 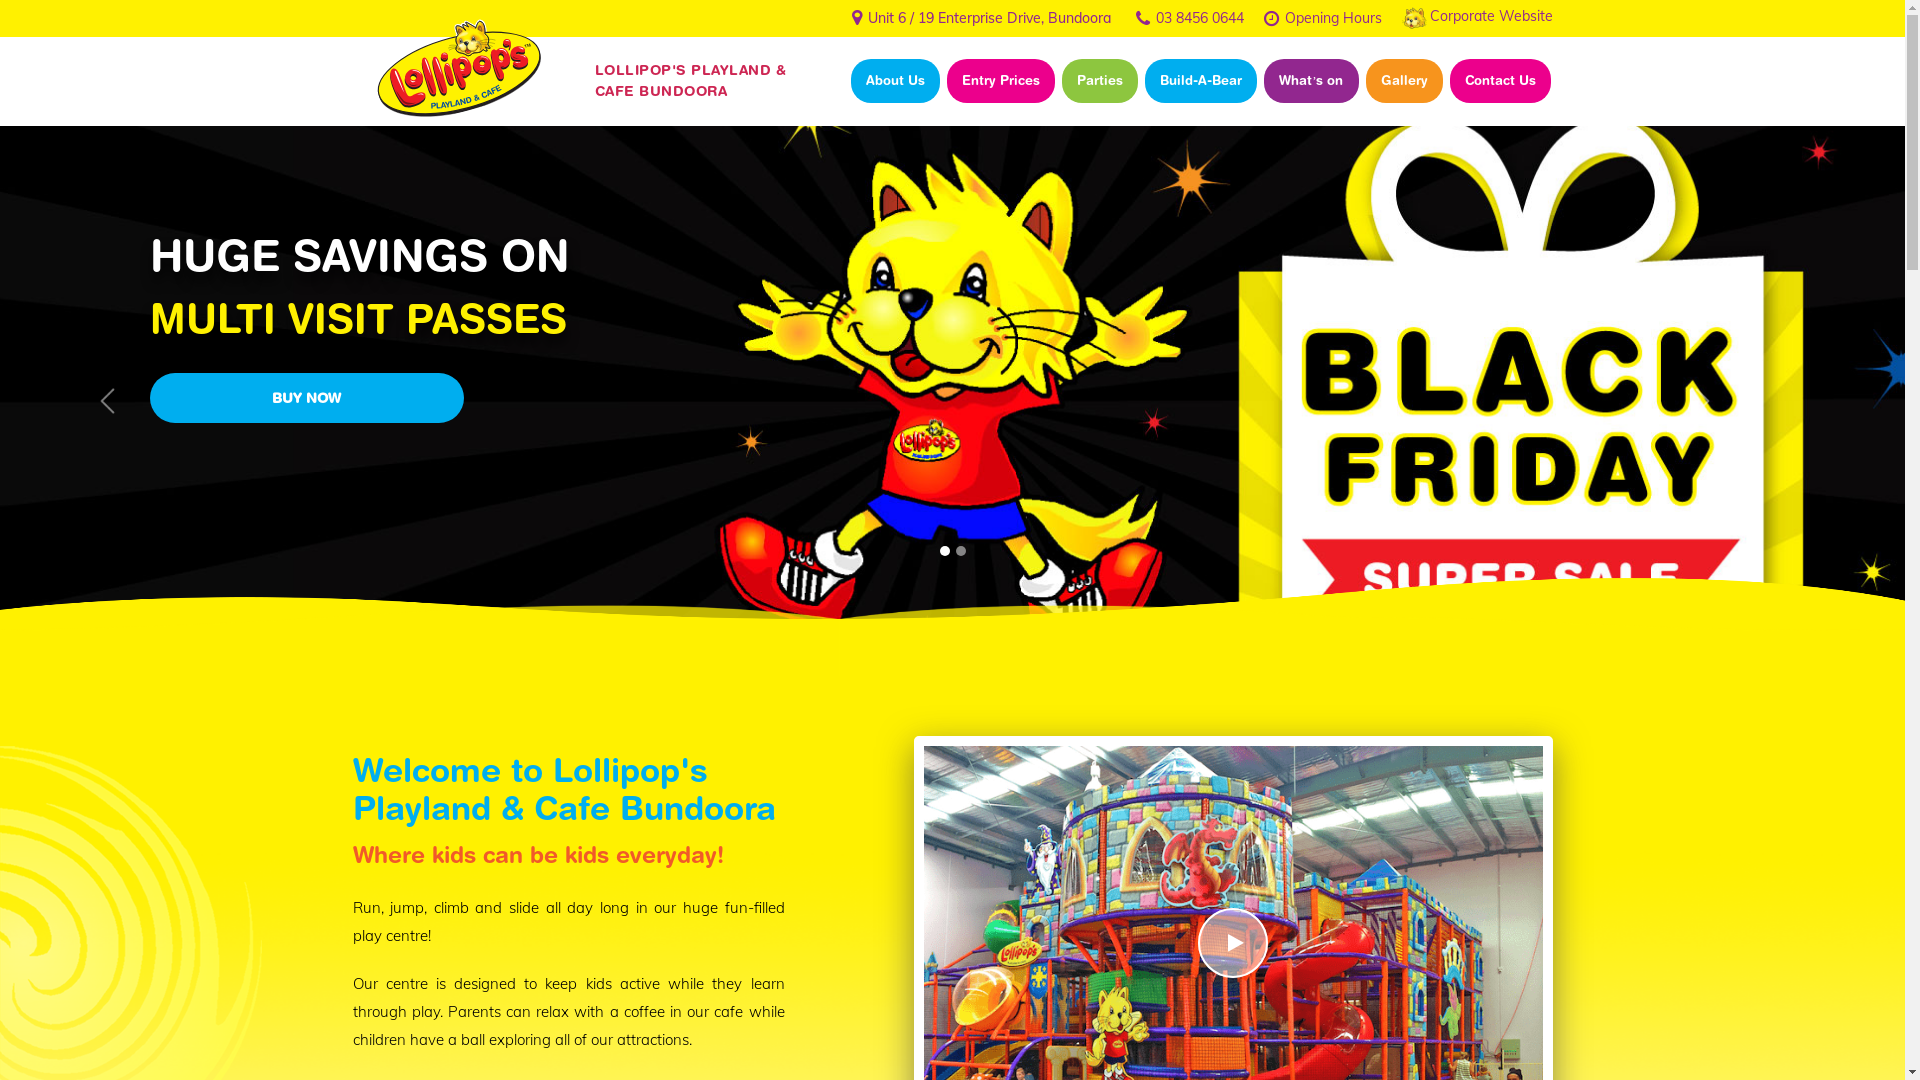 What do you see at coordinates (307, 398) in the screenshot?
I see `BUY NOW` at bounding box center [307, 398].